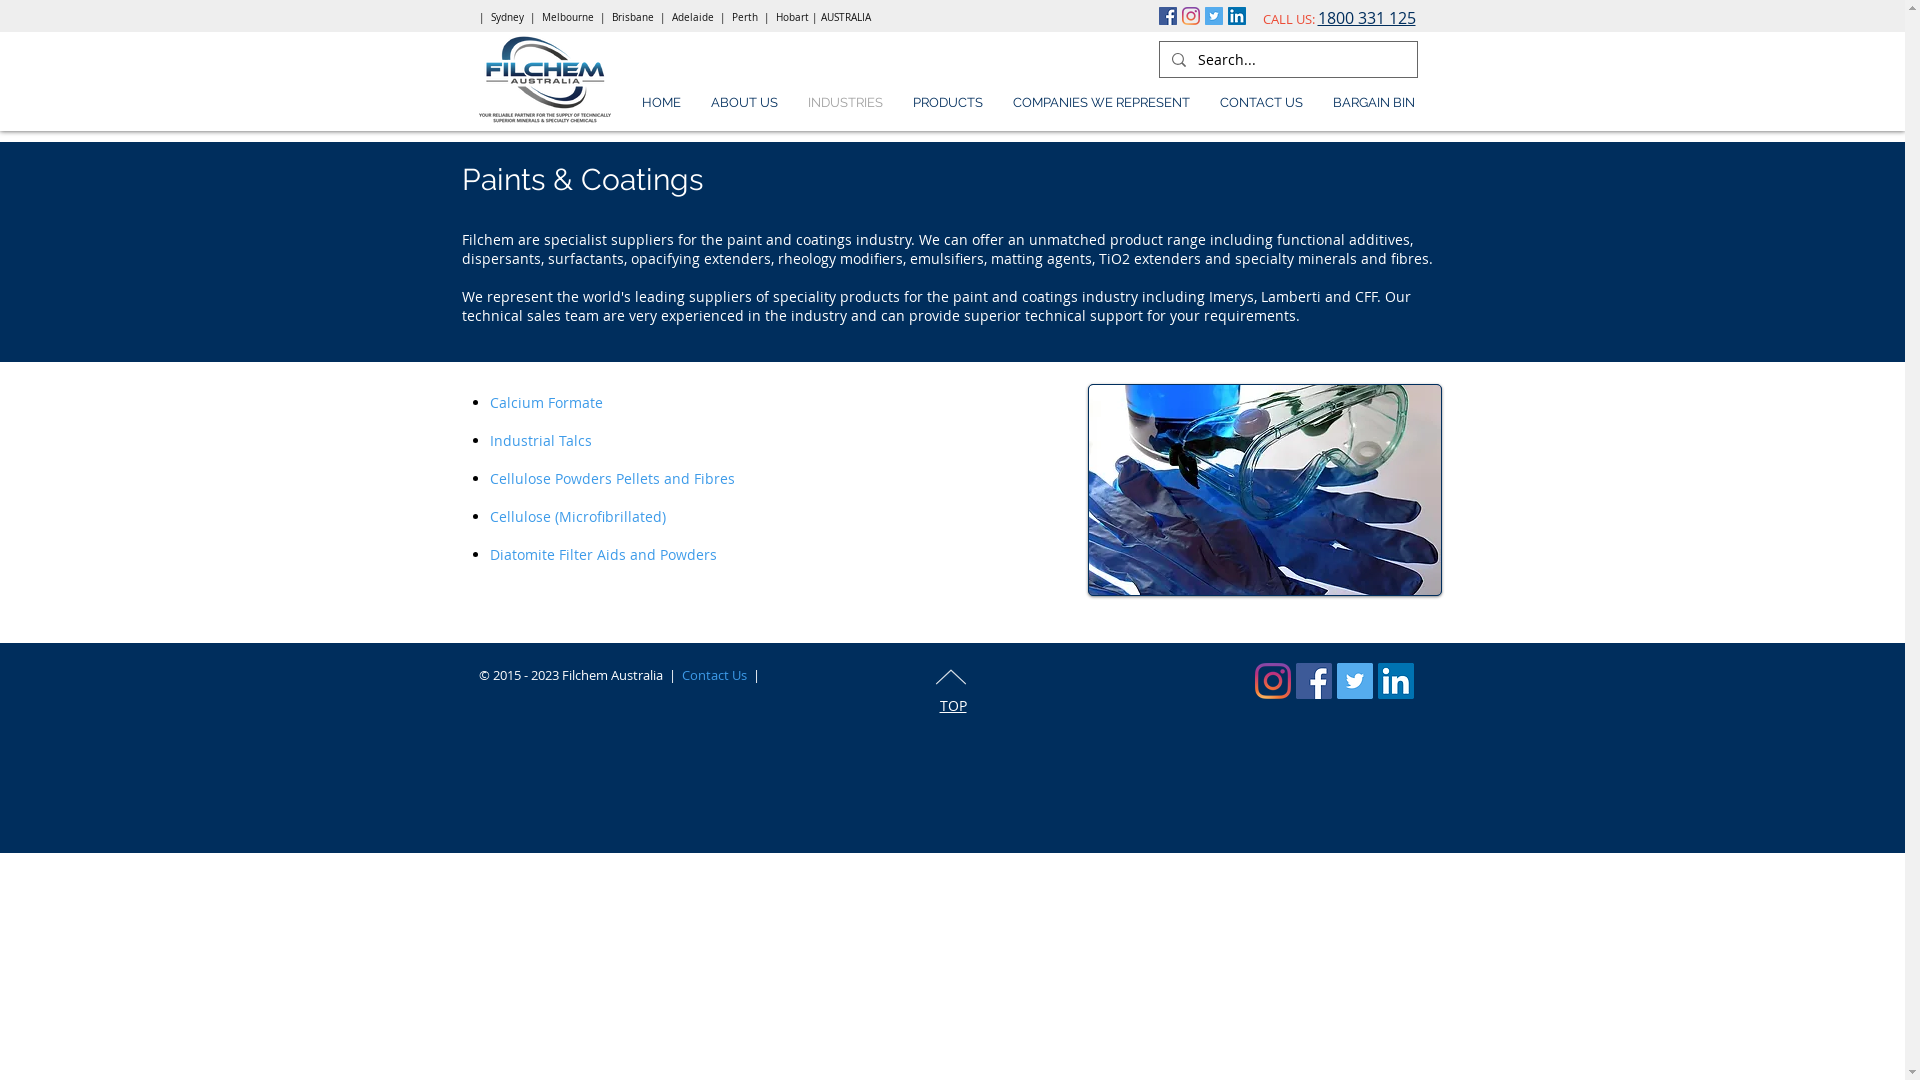 Image resolution: width=1920 pixels, height=1080 pixels. Describe the element at coordinates (603, 554) in the screenshot. I see `Diatomite Filter Aids and Powders` at that location.